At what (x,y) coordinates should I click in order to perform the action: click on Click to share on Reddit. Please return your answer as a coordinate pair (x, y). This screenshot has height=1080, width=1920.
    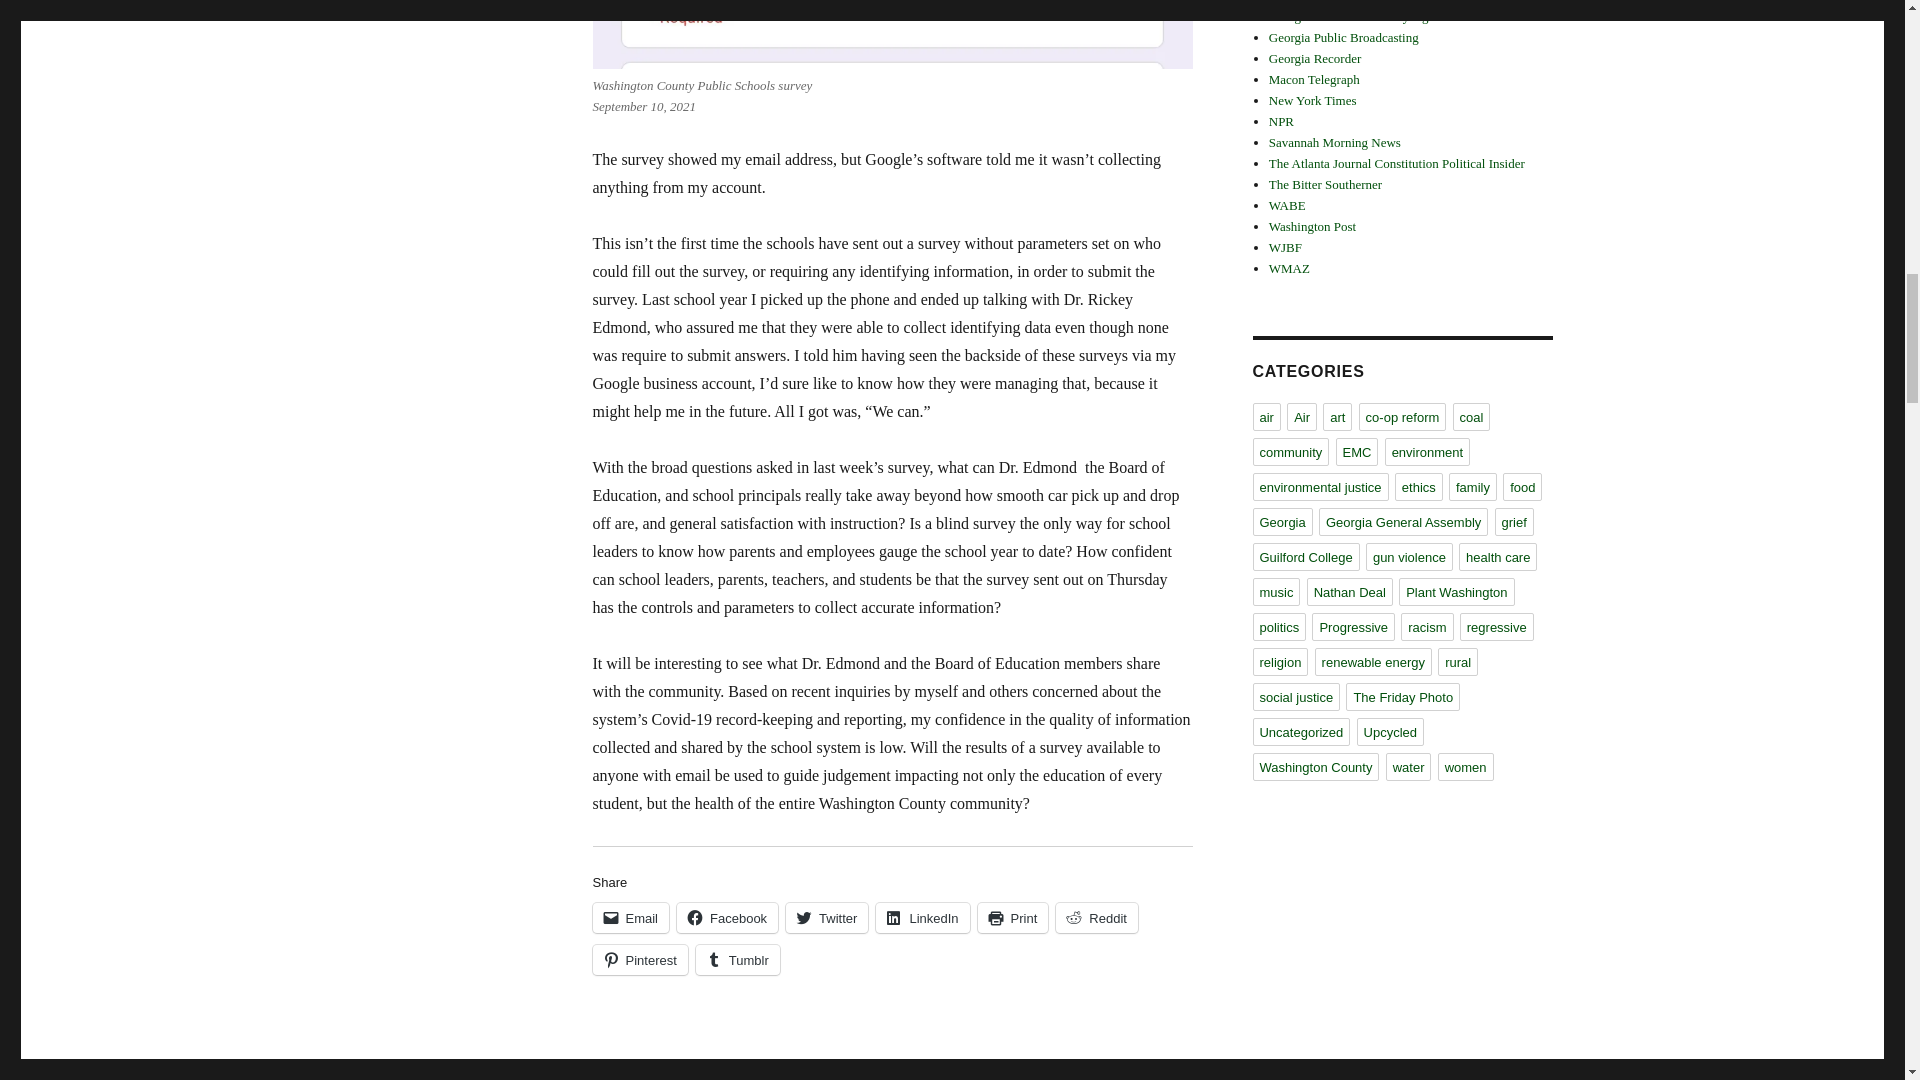
    Looking at the image, I should click on (1097, 918).